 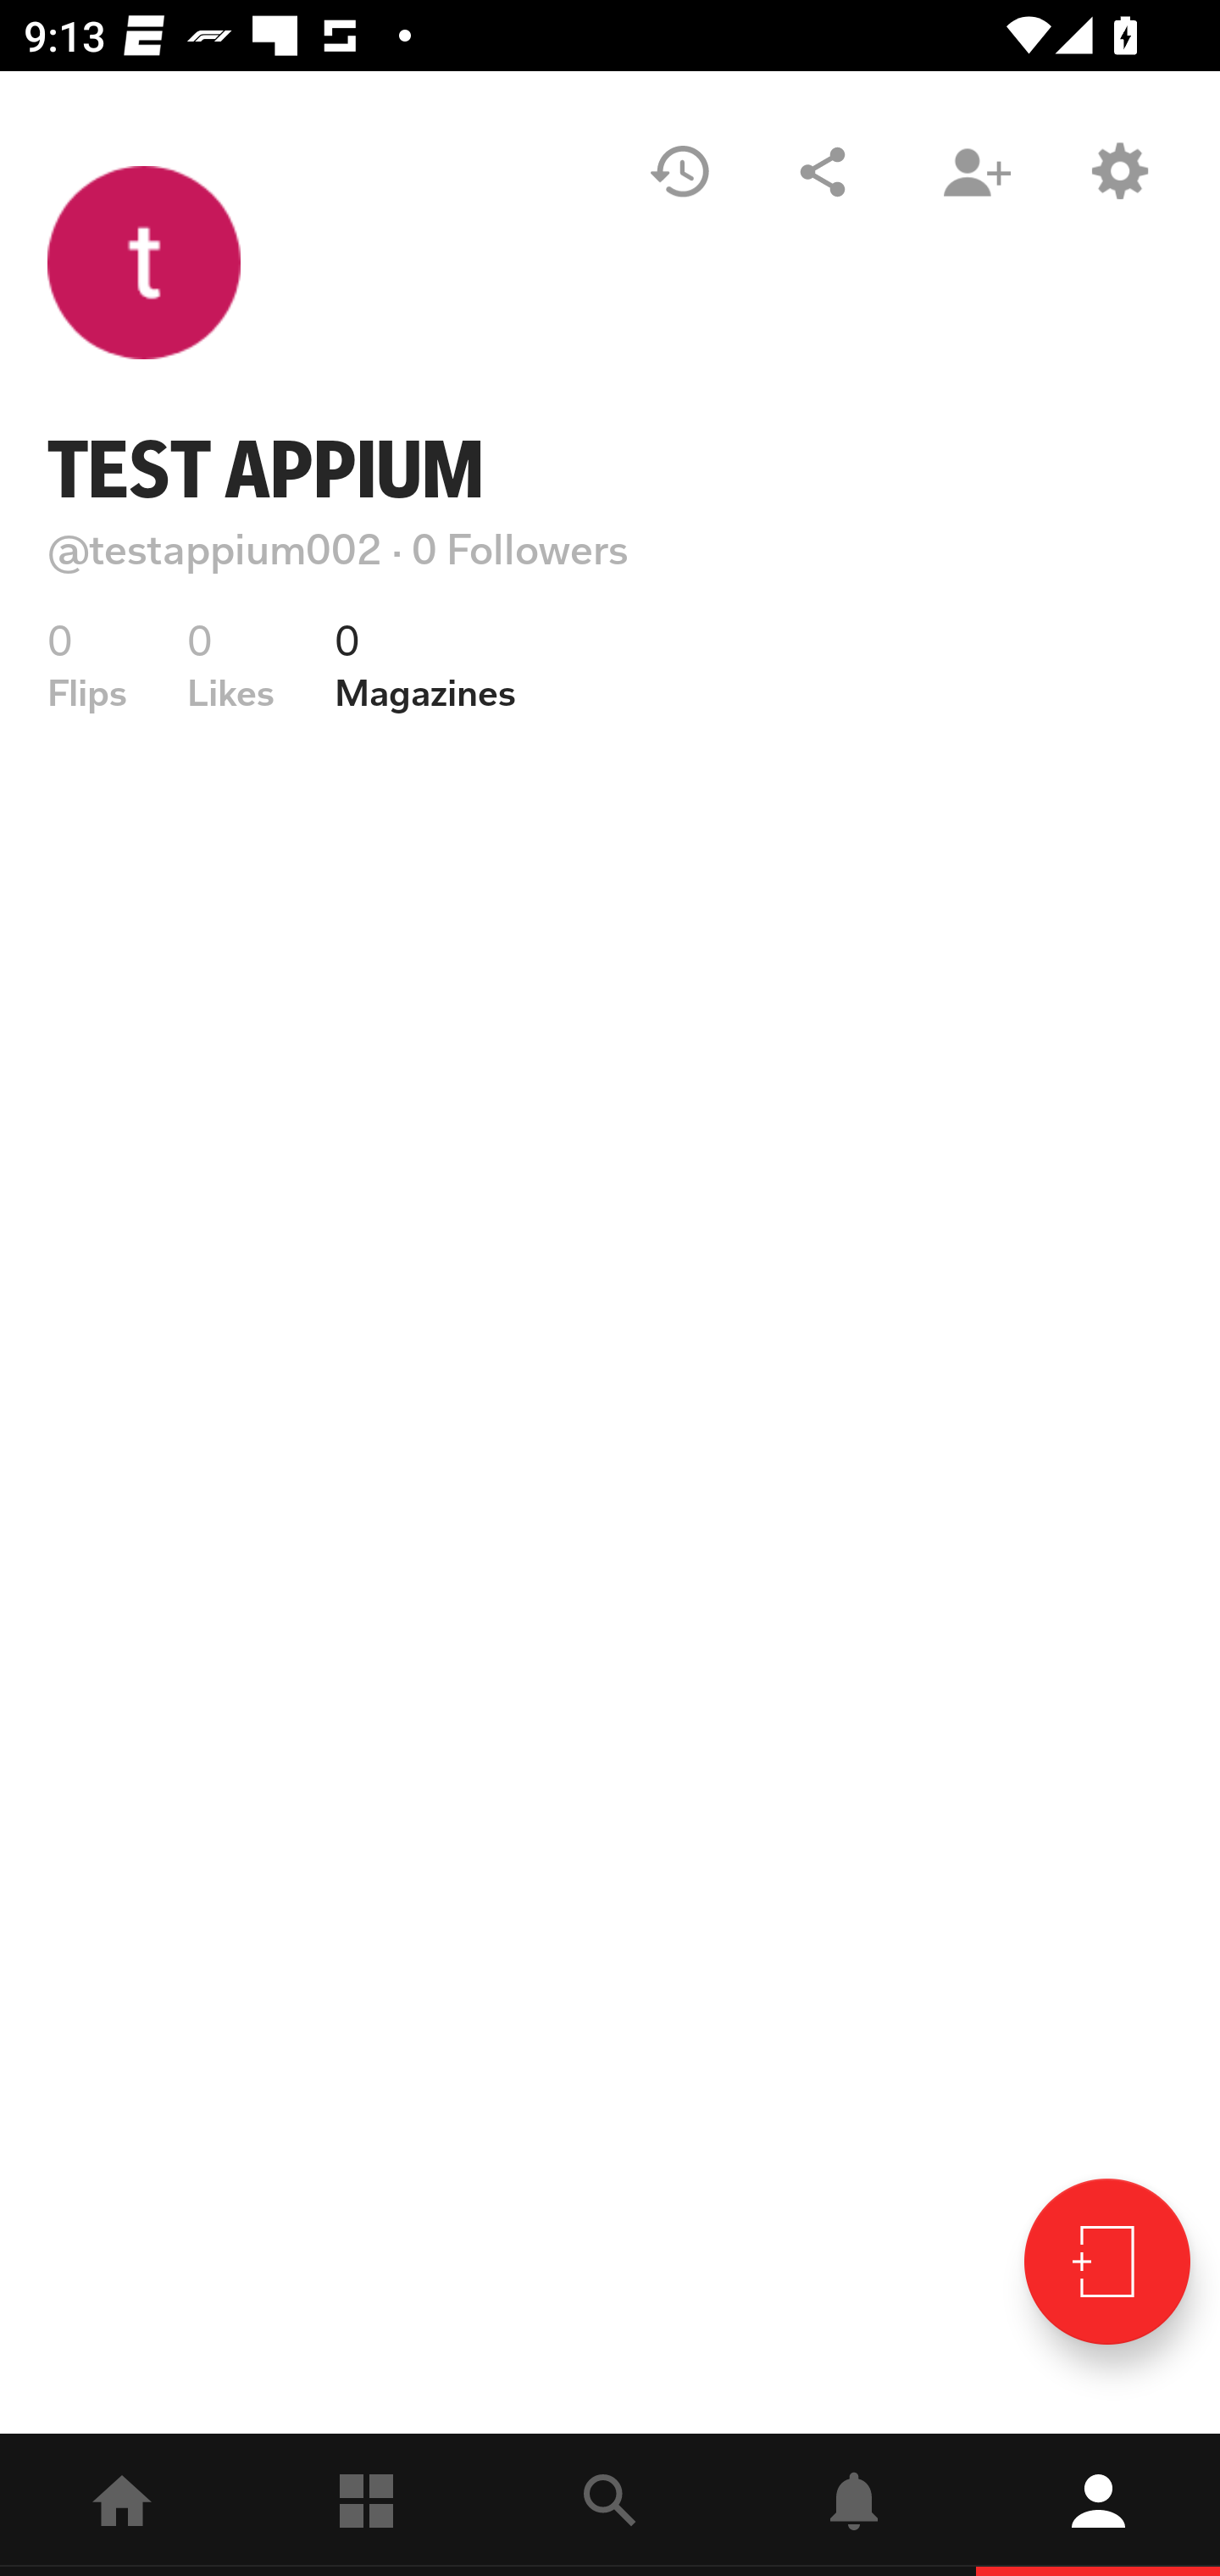 I want to click on Share, so click(x=823, y=171).